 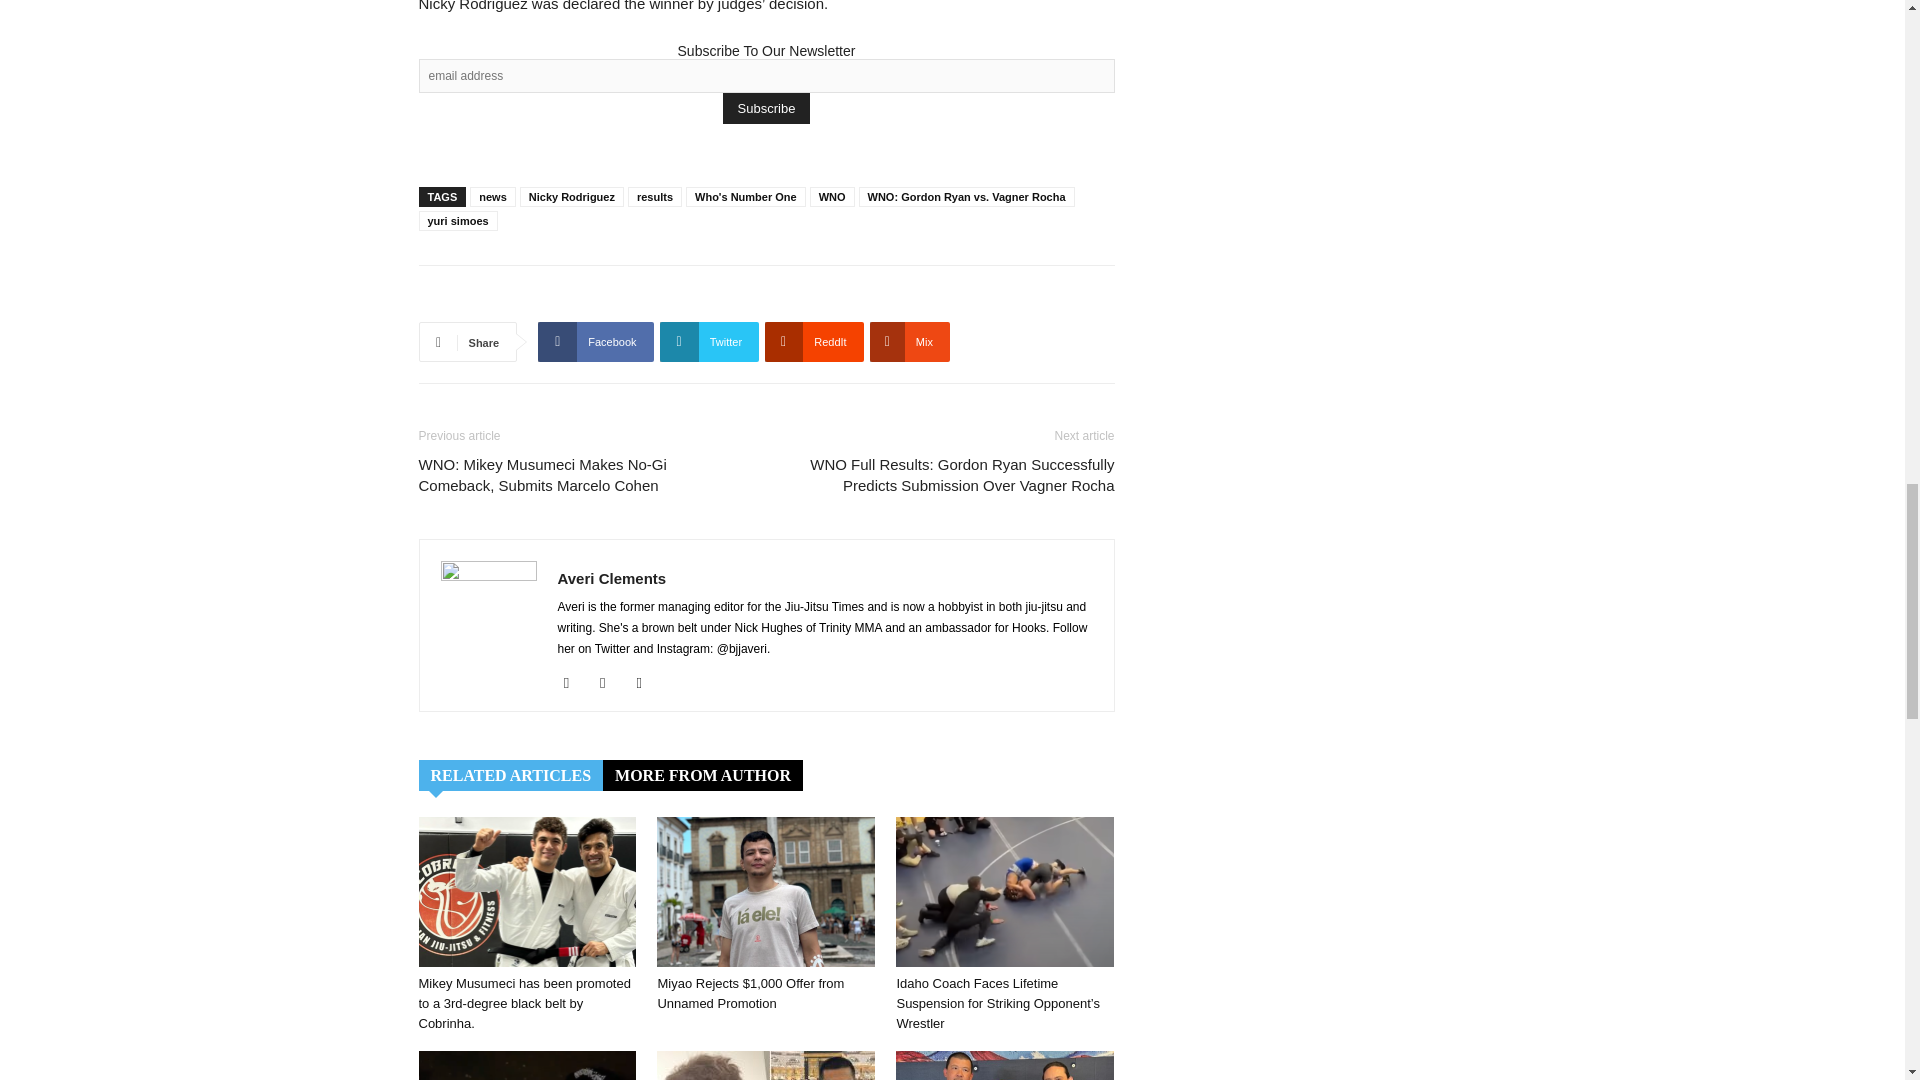 What do you see at coordinates (766, 108) in the screenshot?
I see `Subscribe` at bounding box center [766, 108].